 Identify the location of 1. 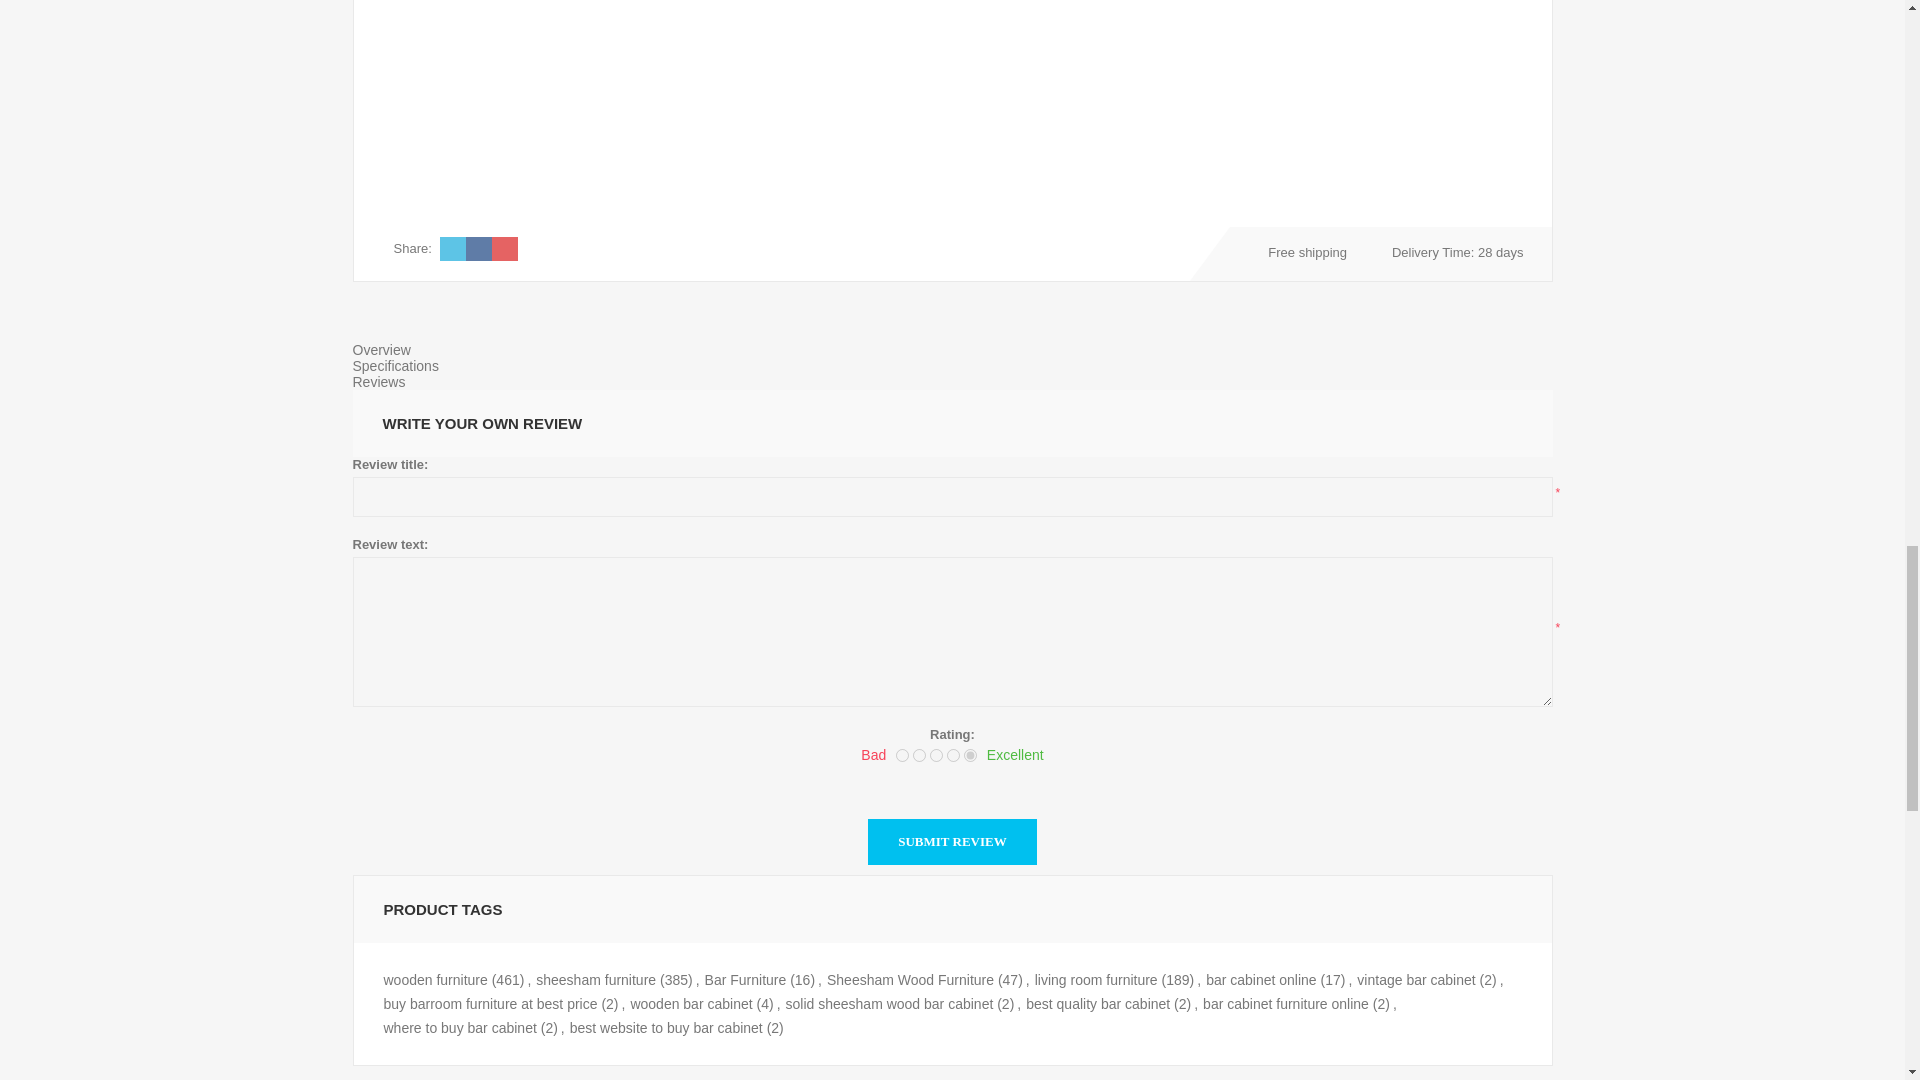
(902, 756).